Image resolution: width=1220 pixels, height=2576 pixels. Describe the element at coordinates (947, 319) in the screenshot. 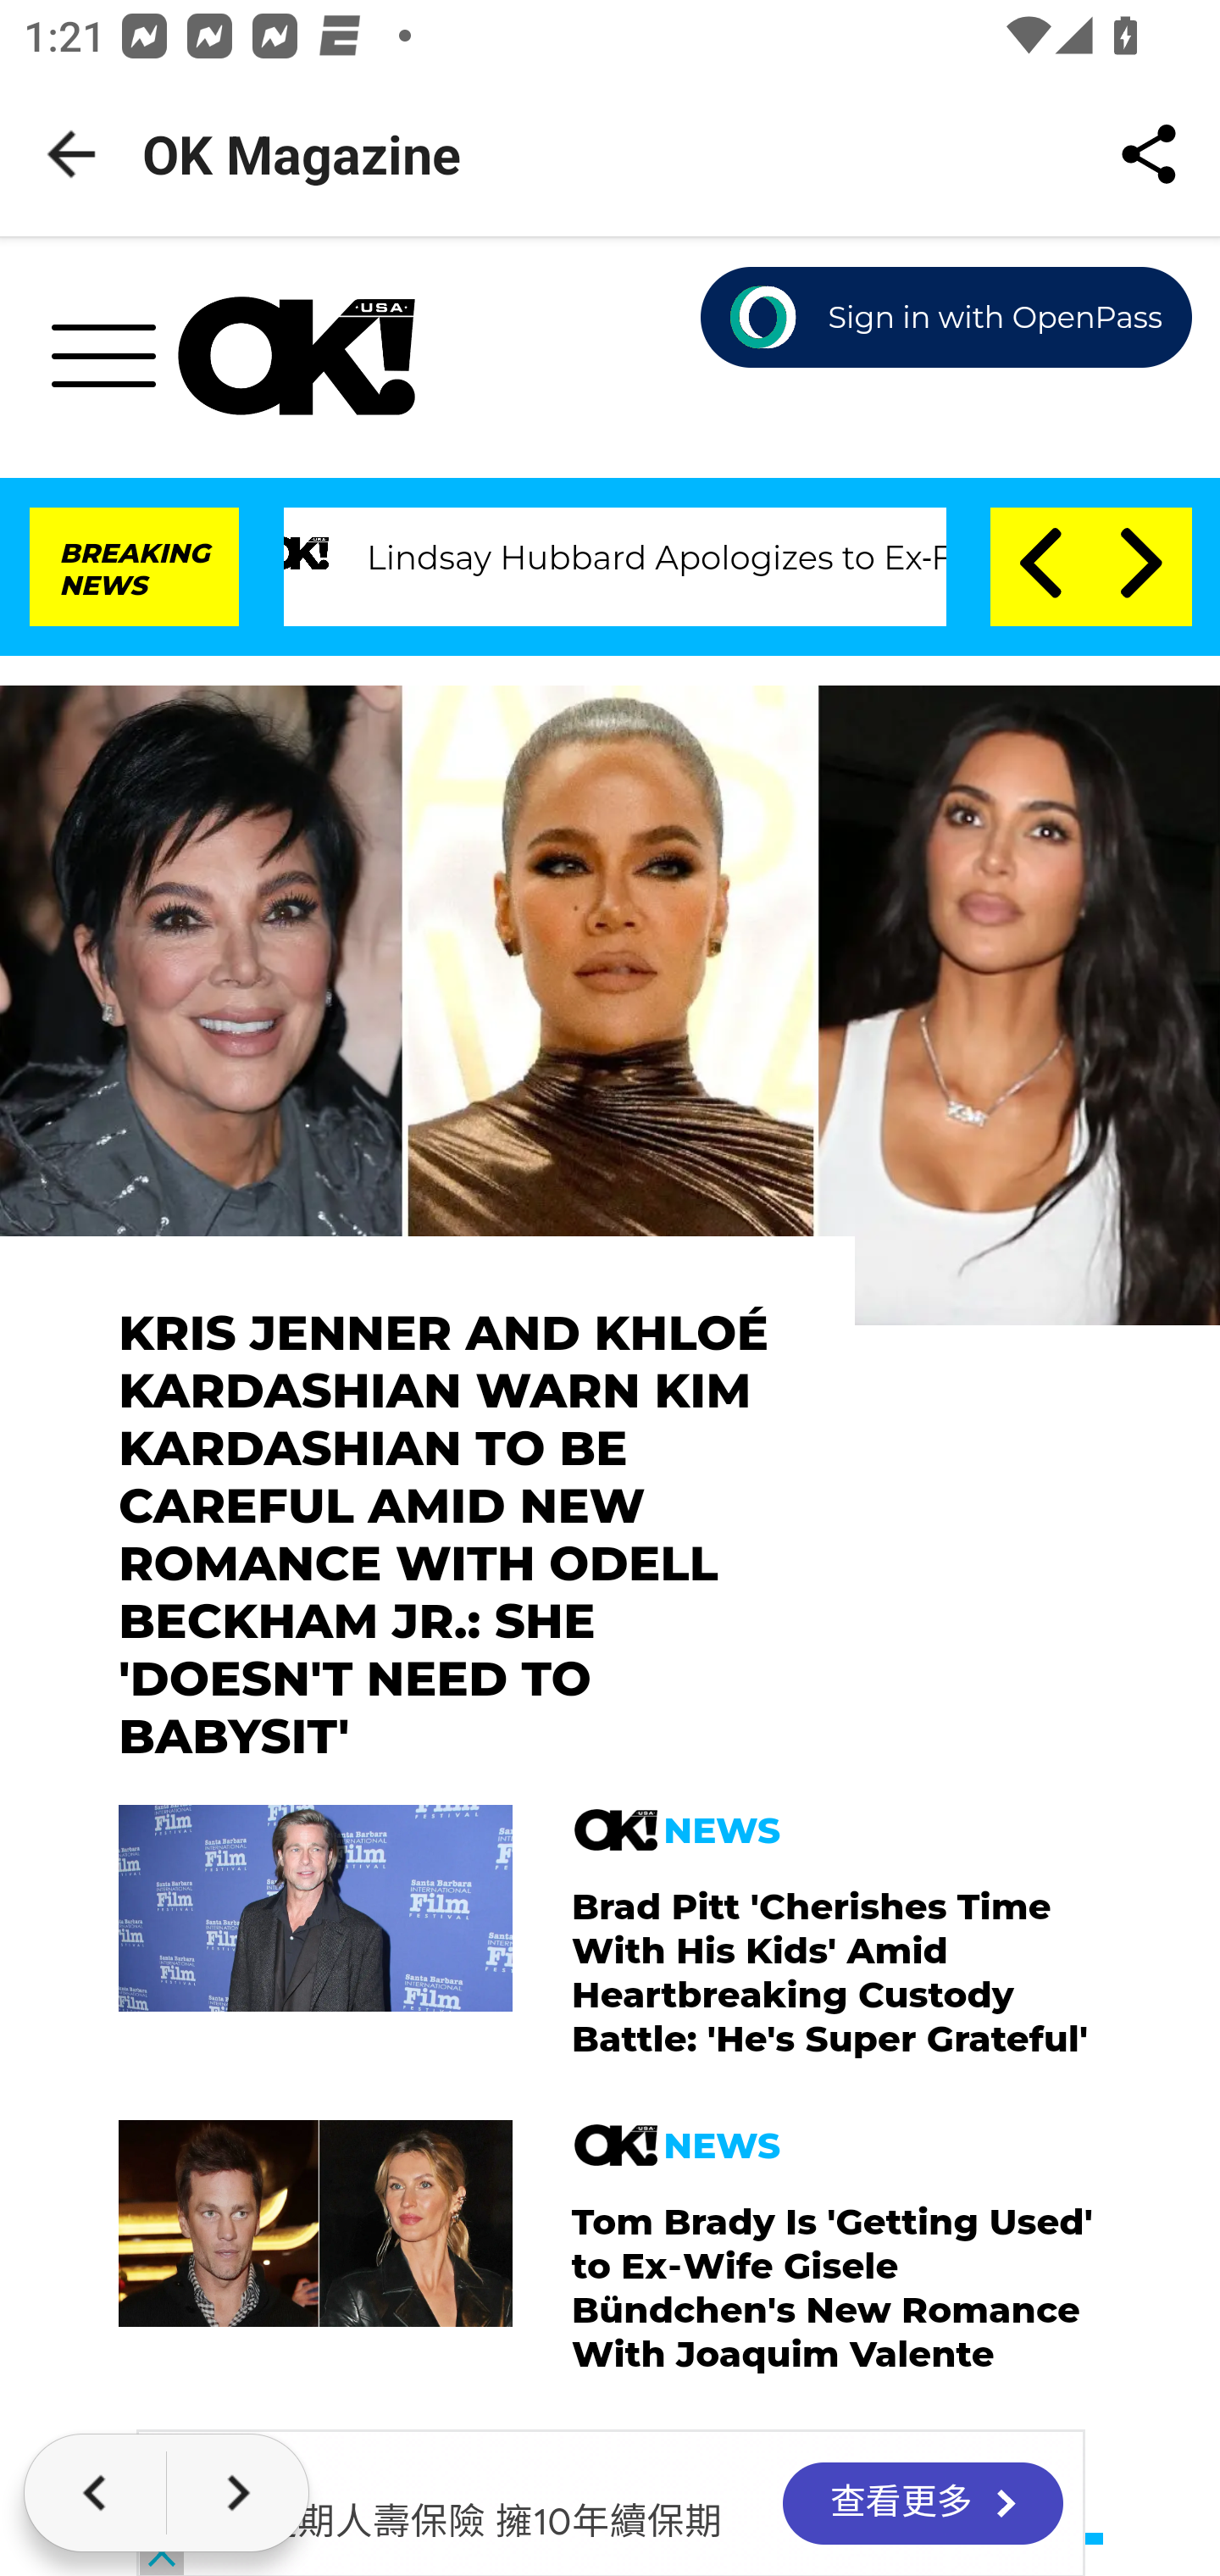

I see `Sign in with OpenPass Button` at that location.